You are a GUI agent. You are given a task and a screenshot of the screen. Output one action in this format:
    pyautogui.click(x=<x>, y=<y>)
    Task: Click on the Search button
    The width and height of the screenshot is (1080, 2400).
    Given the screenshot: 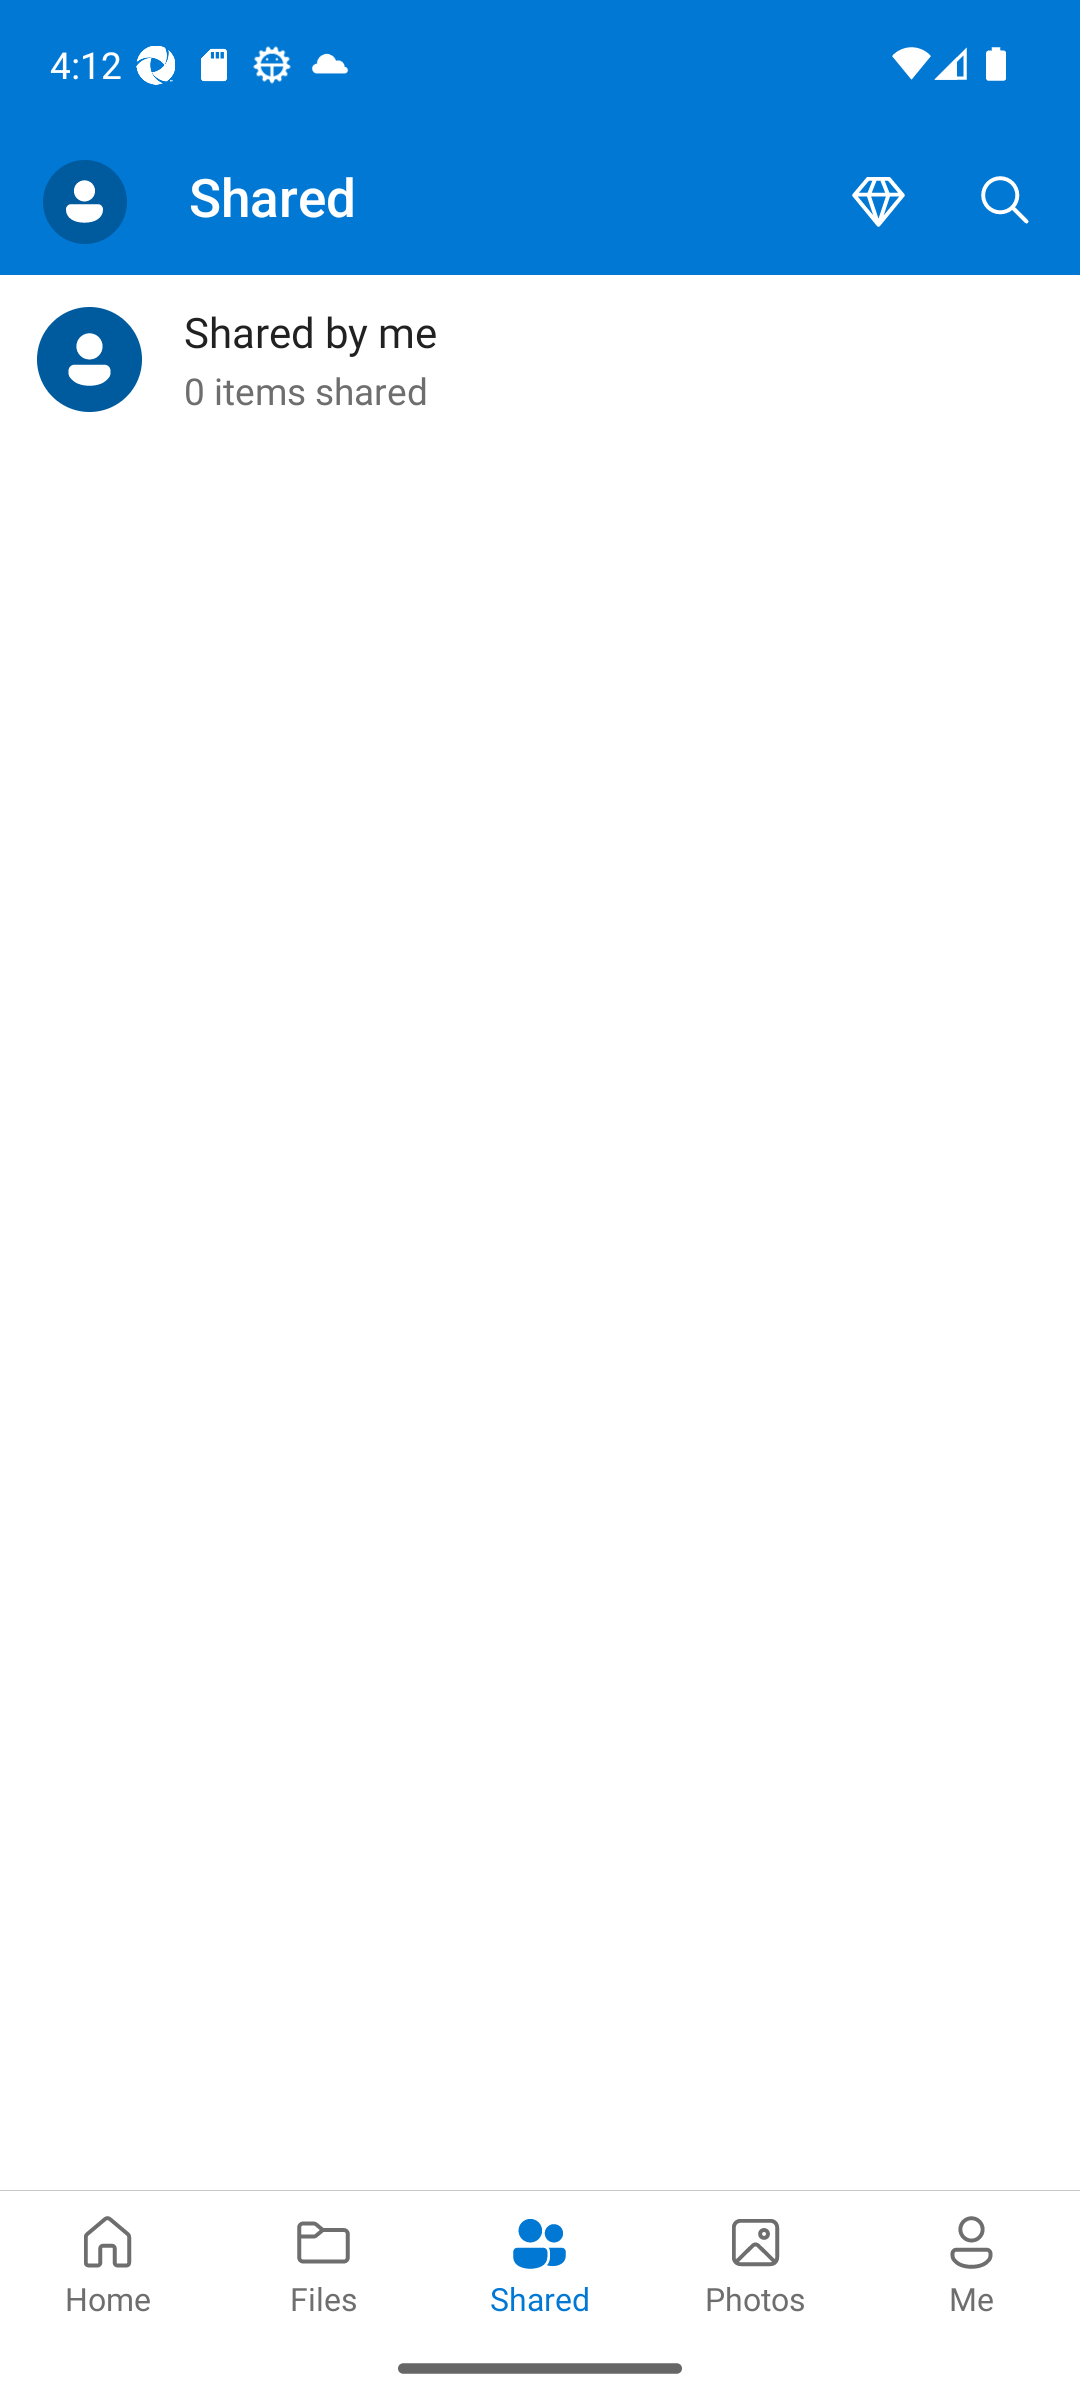 What is the action you would take?
    pyautogui.click(x=1005, y=202)
    